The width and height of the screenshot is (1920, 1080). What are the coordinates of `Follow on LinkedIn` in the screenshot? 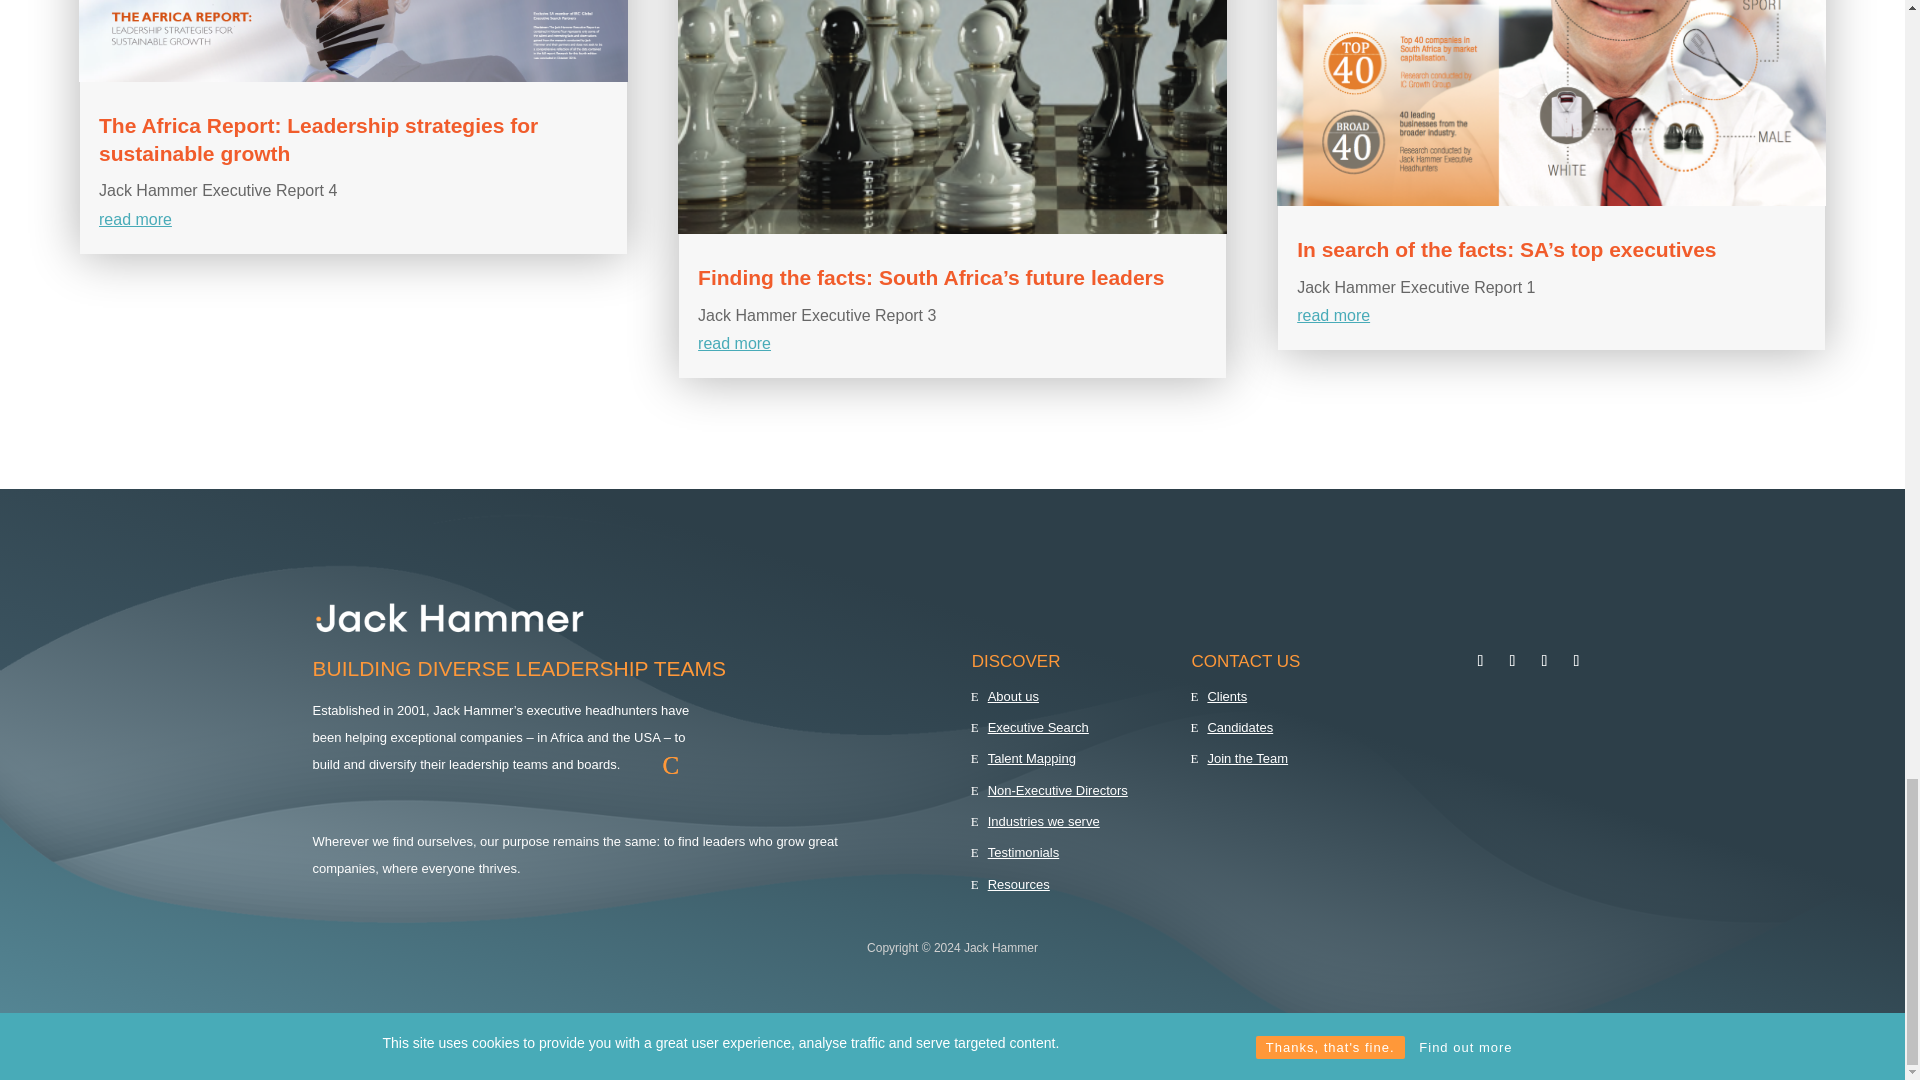 It's located at (1544, 660).